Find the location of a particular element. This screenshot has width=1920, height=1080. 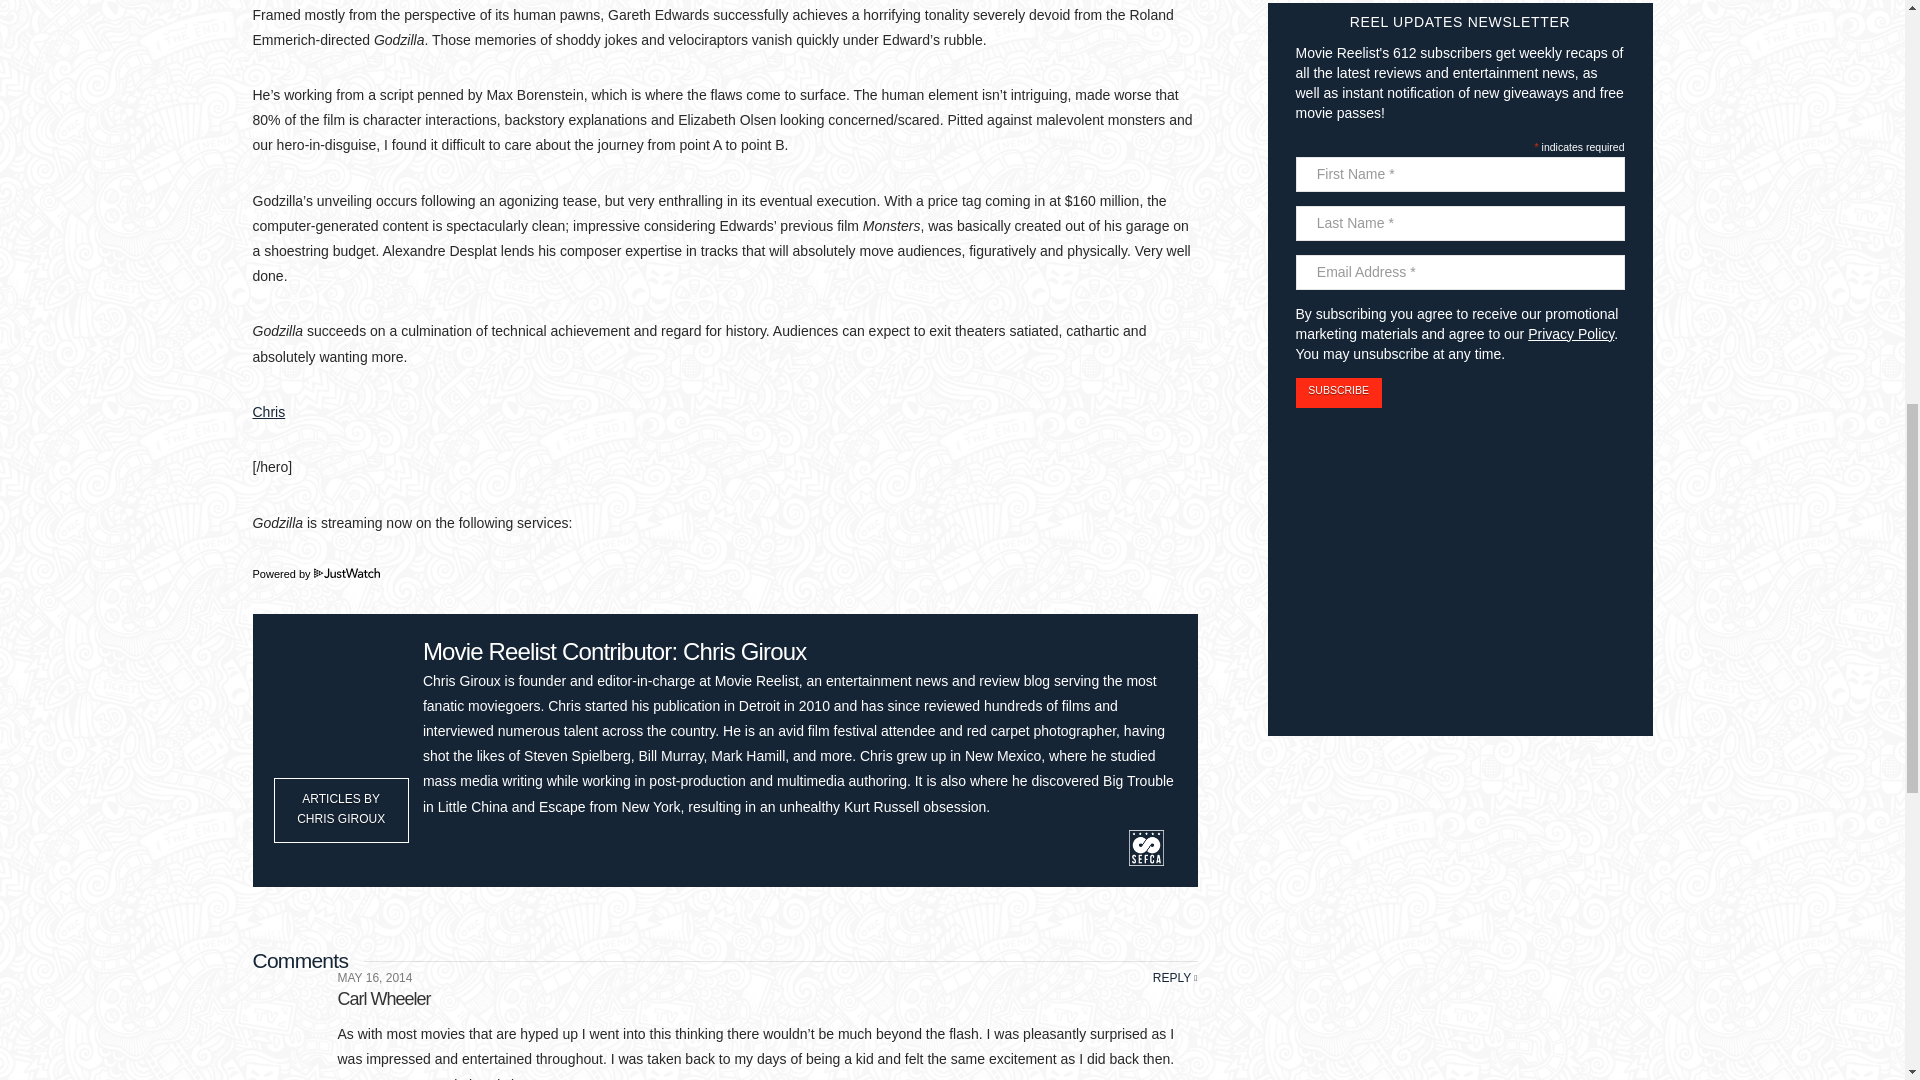

Visit my Website is located at coordinates (438, 844).